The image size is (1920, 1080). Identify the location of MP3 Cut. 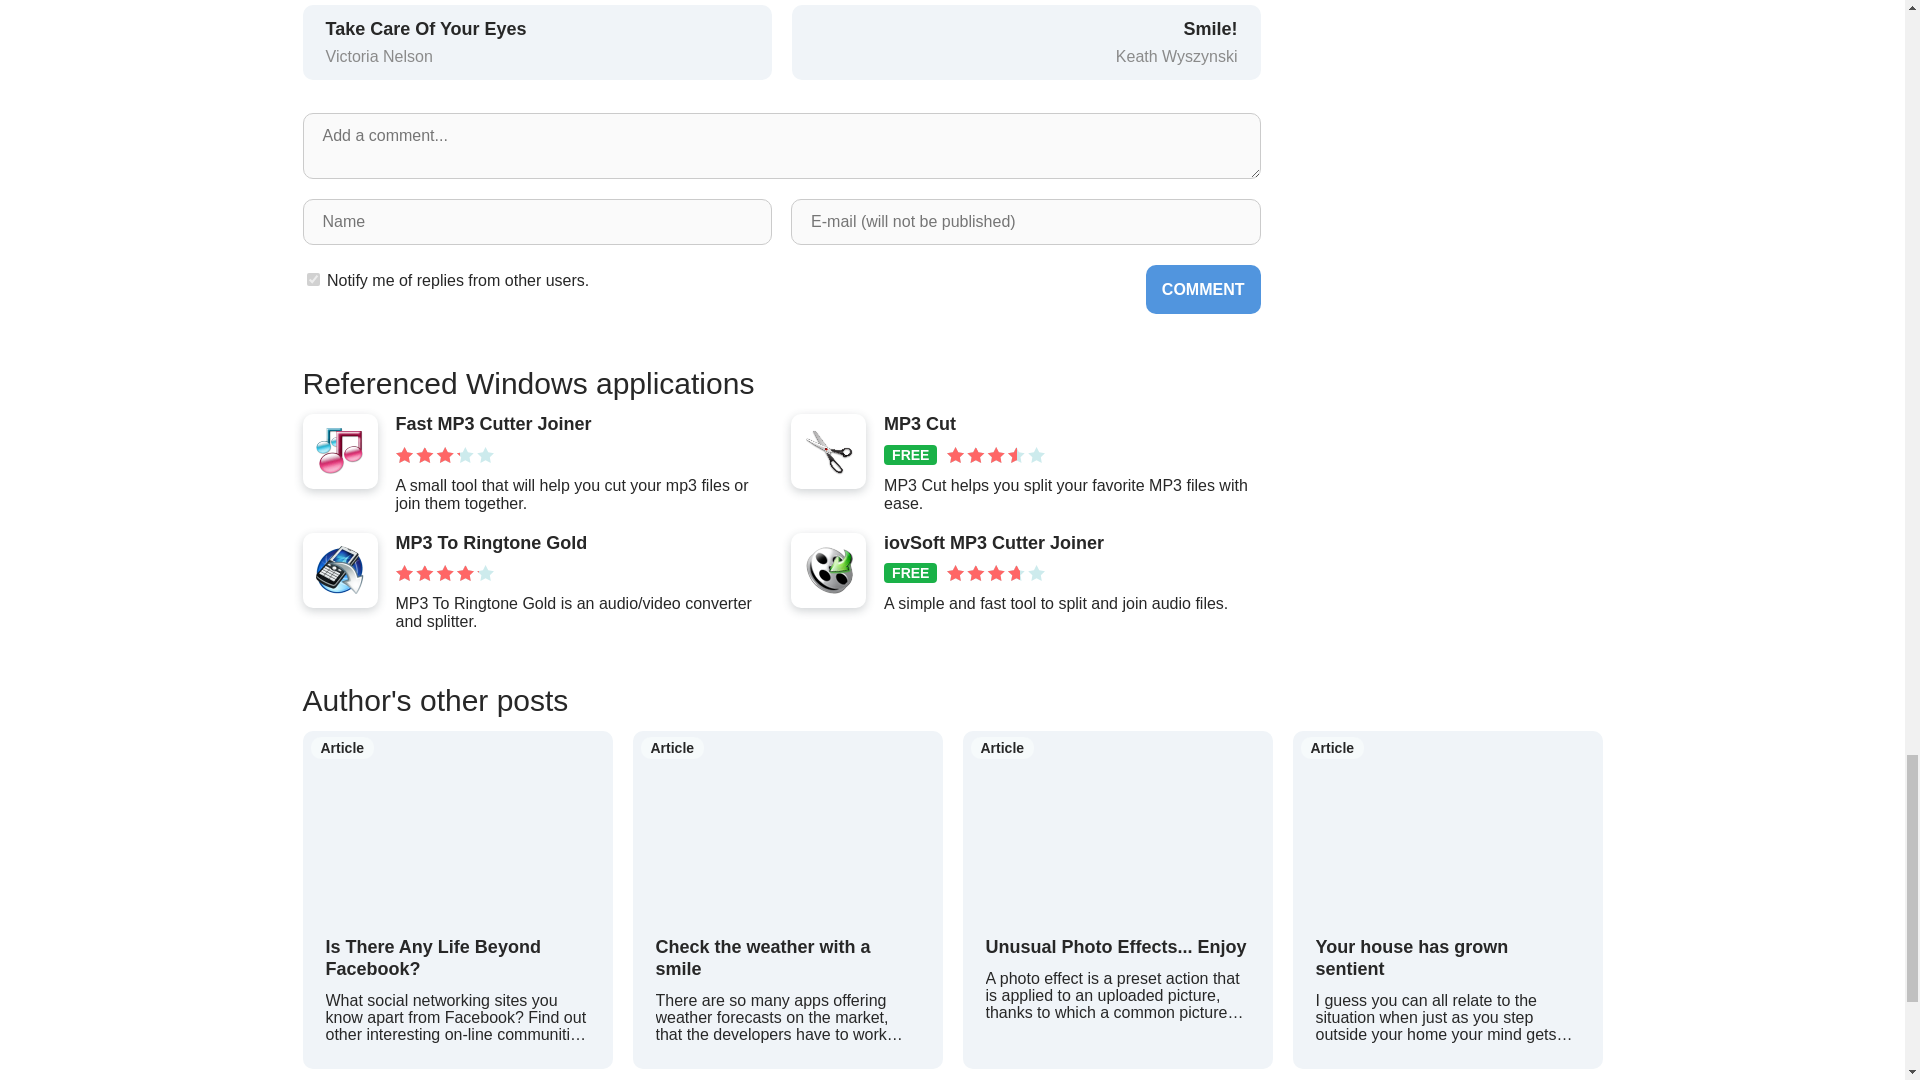
(1056, 544).